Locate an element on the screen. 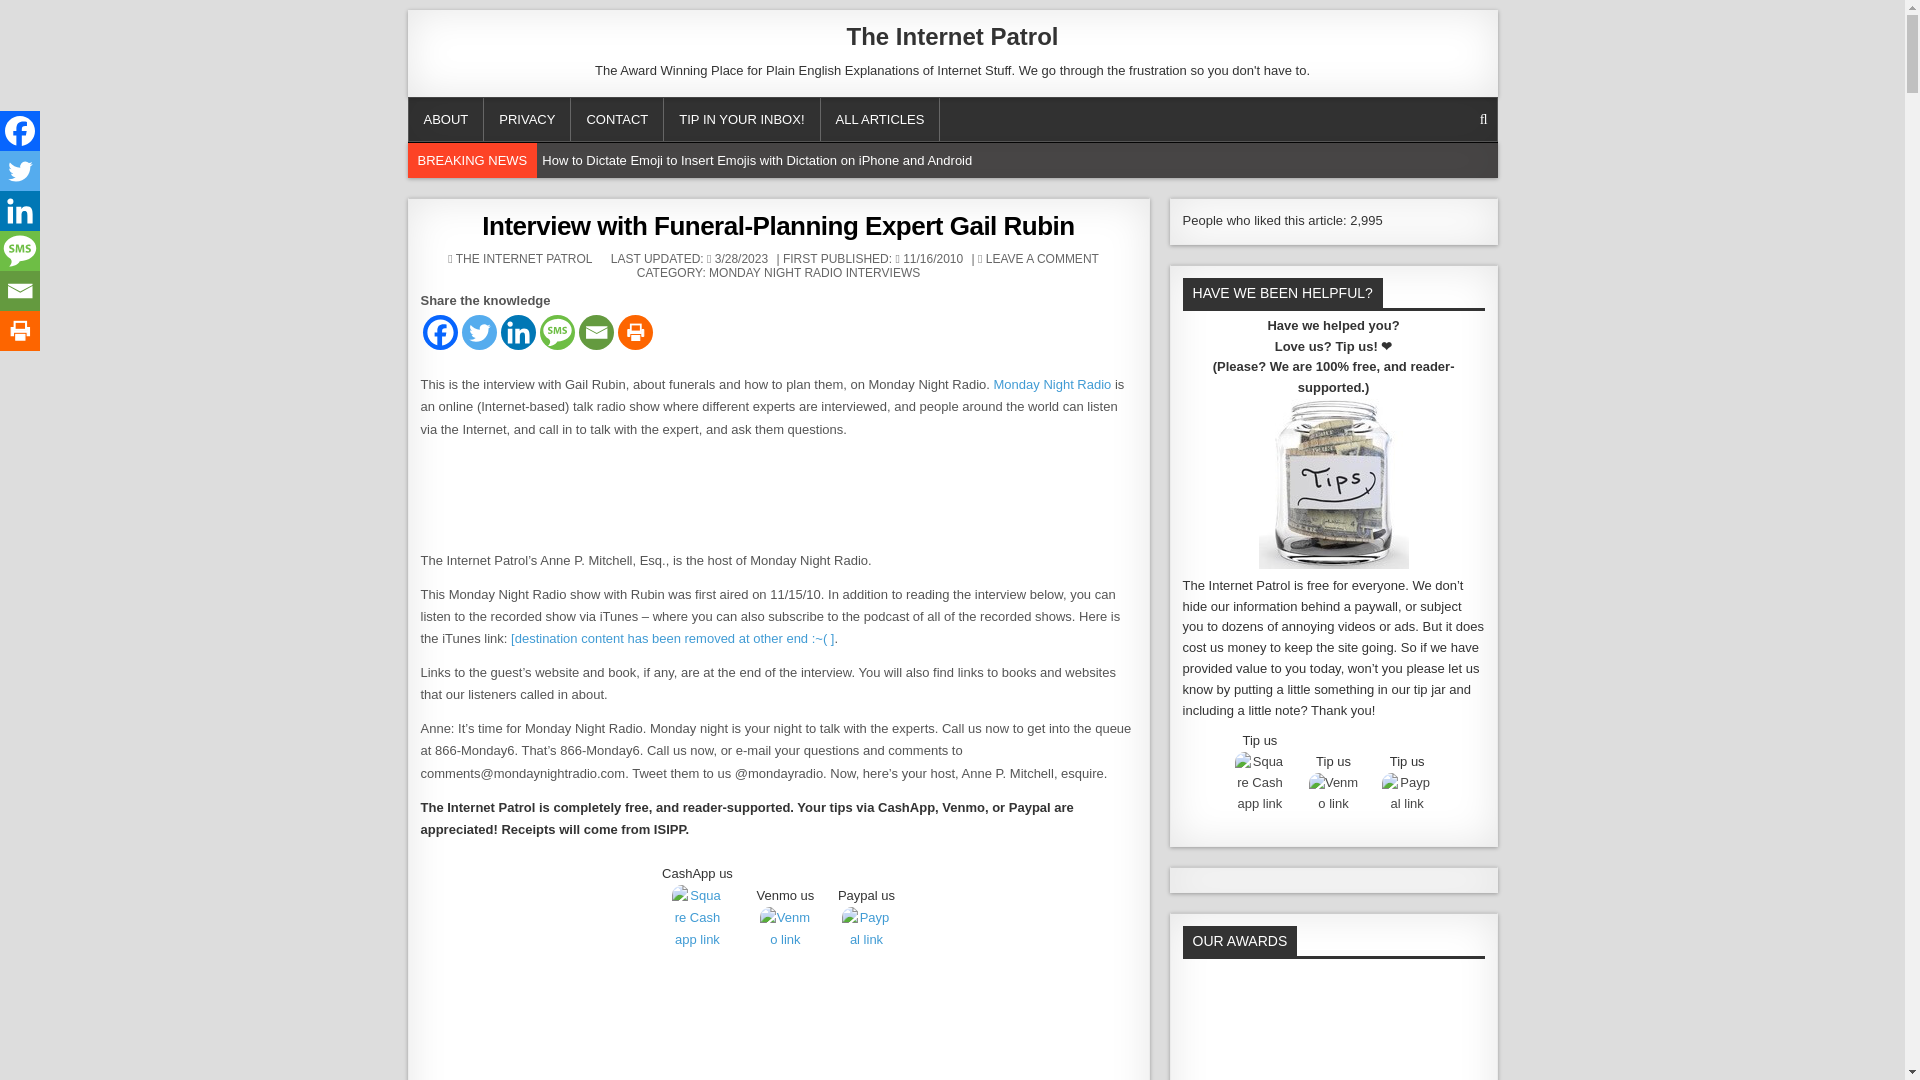 The width and height of the screenshot is (1920, 1080). Monday Night Radio is located at coordinates (1052, 384).